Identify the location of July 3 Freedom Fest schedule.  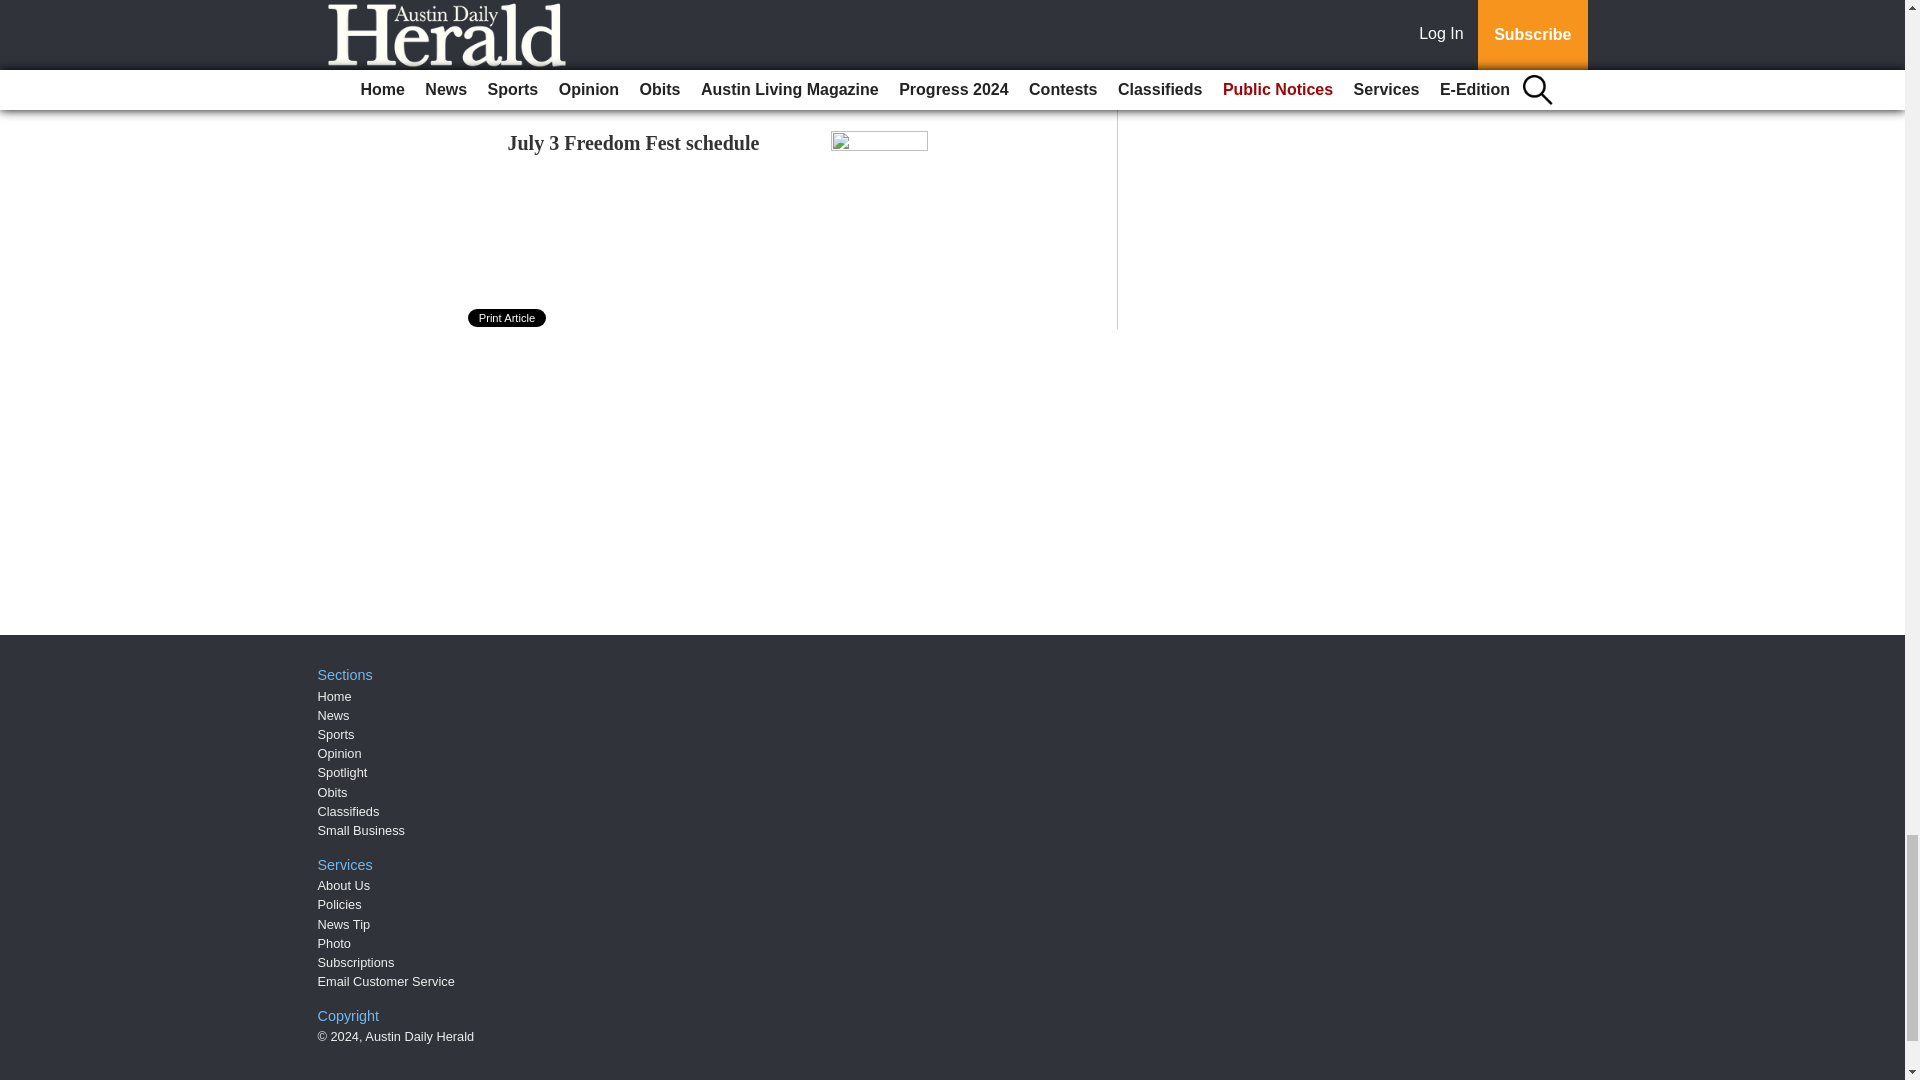
(634, 142).